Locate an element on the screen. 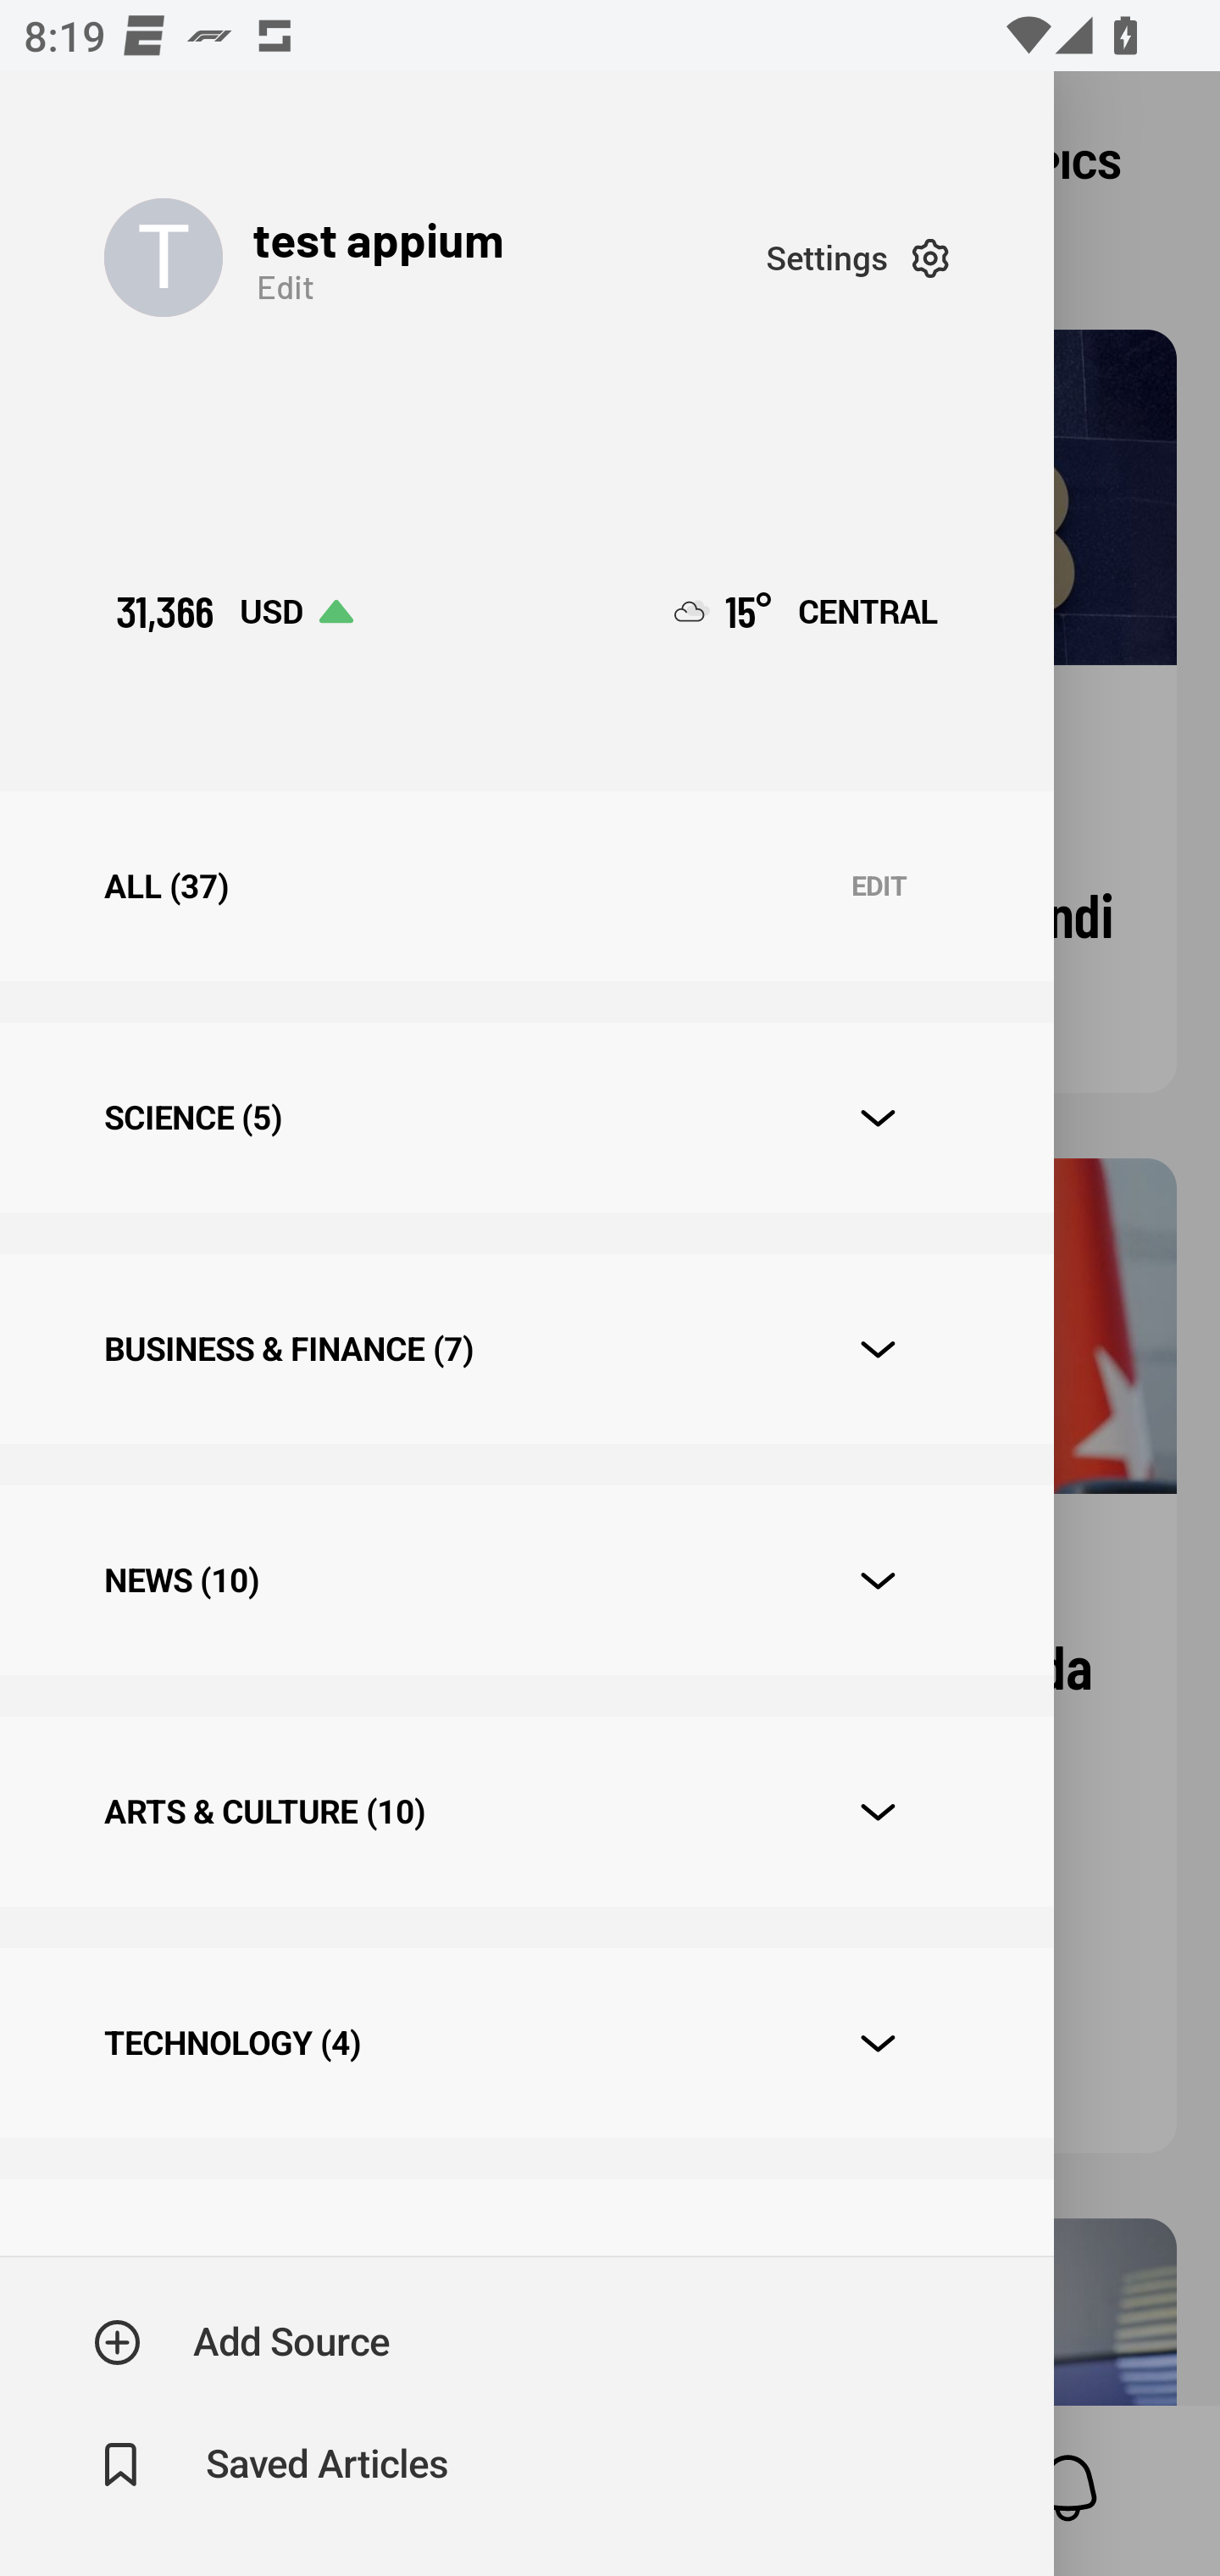 The height and width of the screenshot is (2576, 1220). 31,366 USD Current State of the Currency is located at coordinates (234, 612).